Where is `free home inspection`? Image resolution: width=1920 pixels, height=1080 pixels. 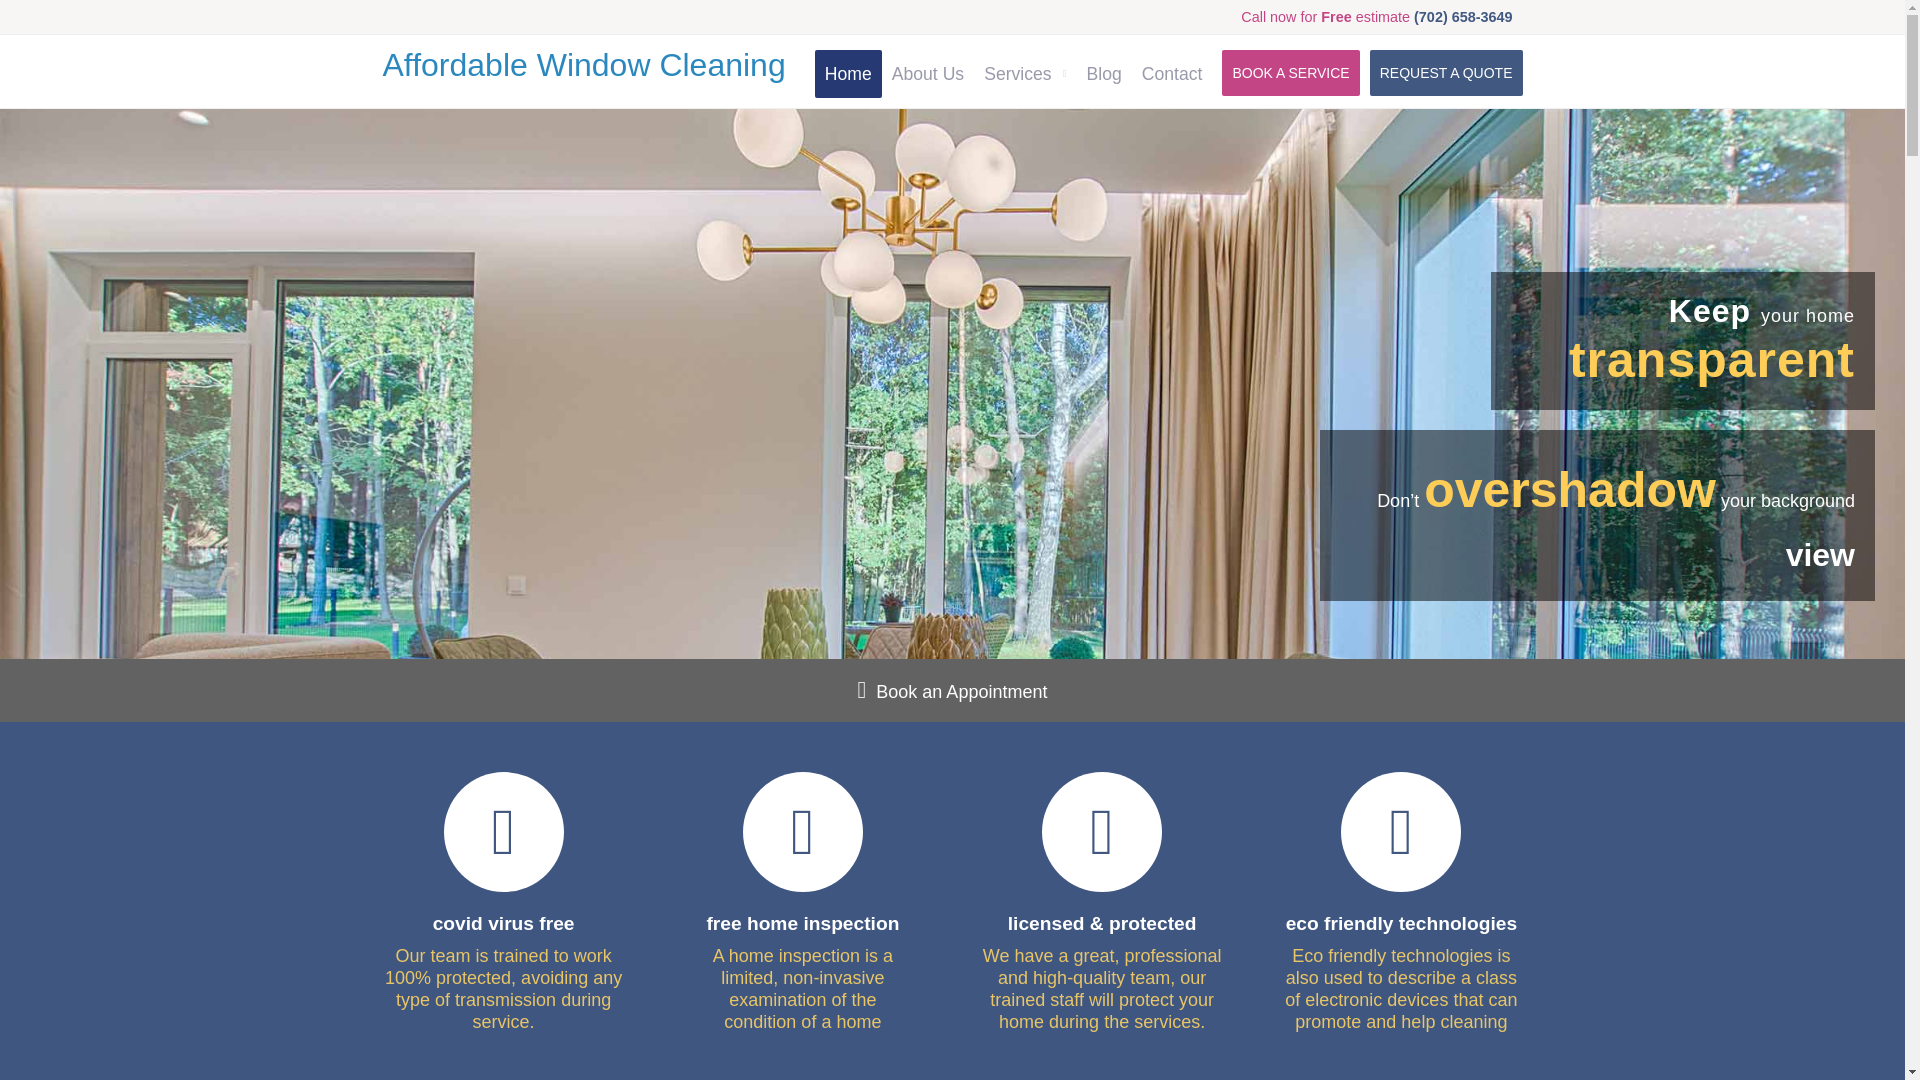
free home inspection is located at coordinates (802, 923).